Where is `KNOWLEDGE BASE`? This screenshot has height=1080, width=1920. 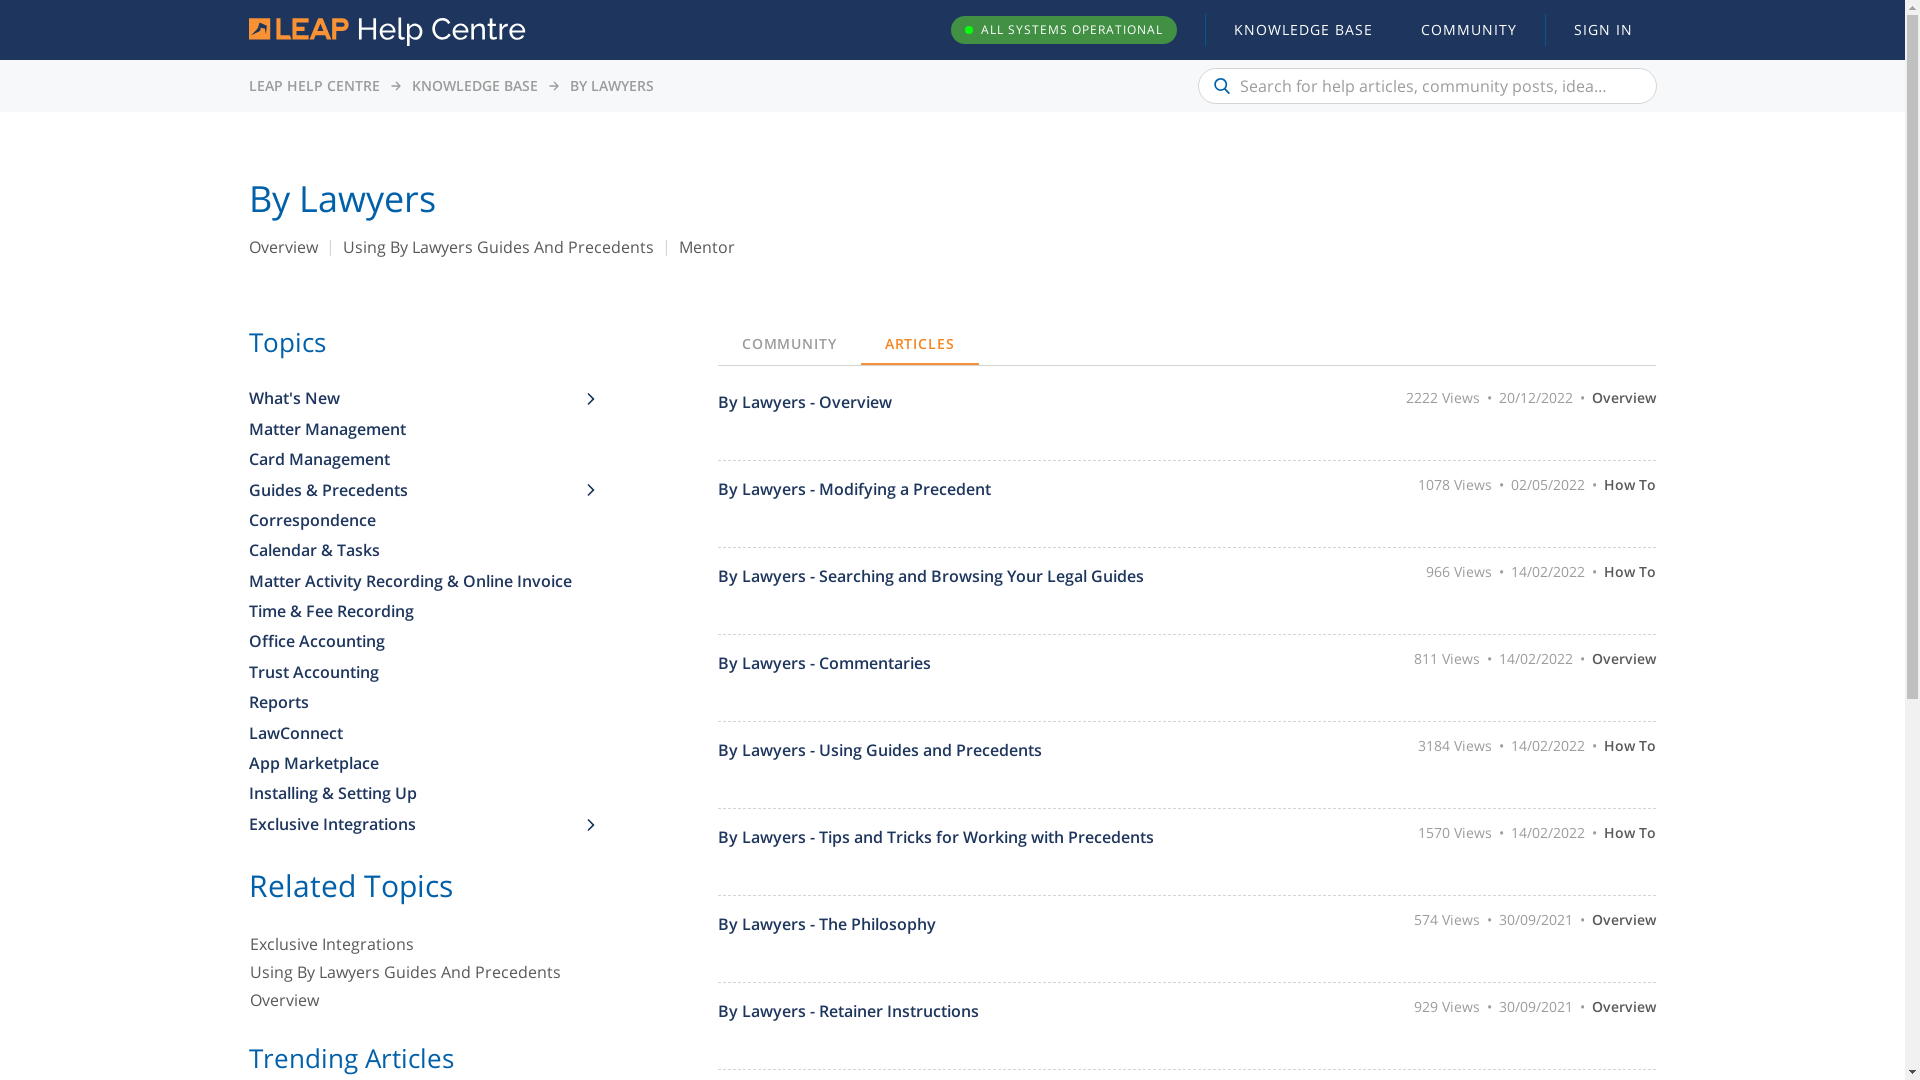 KNOWLEDGE BASE is located at coordinates (475, 86).